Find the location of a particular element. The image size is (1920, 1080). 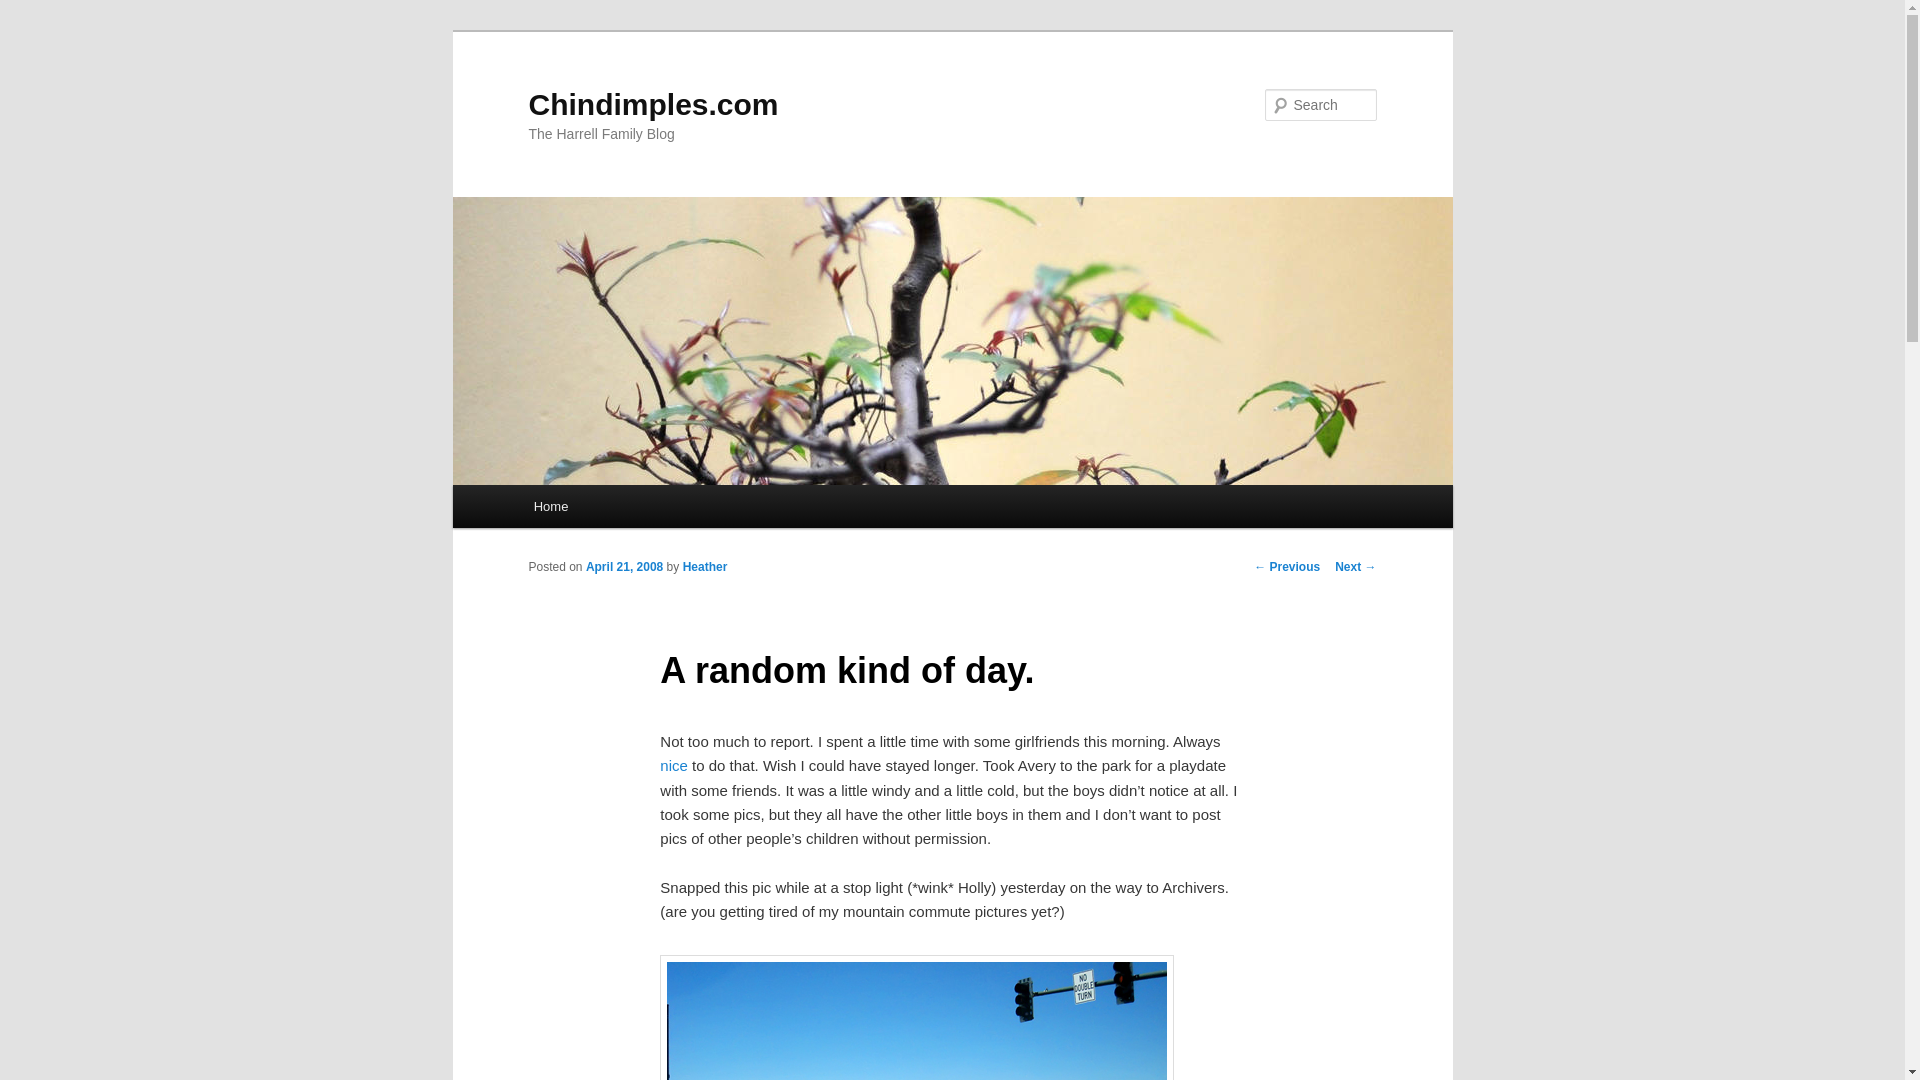

View all posts by Heather is located at coordinates (705, 566).